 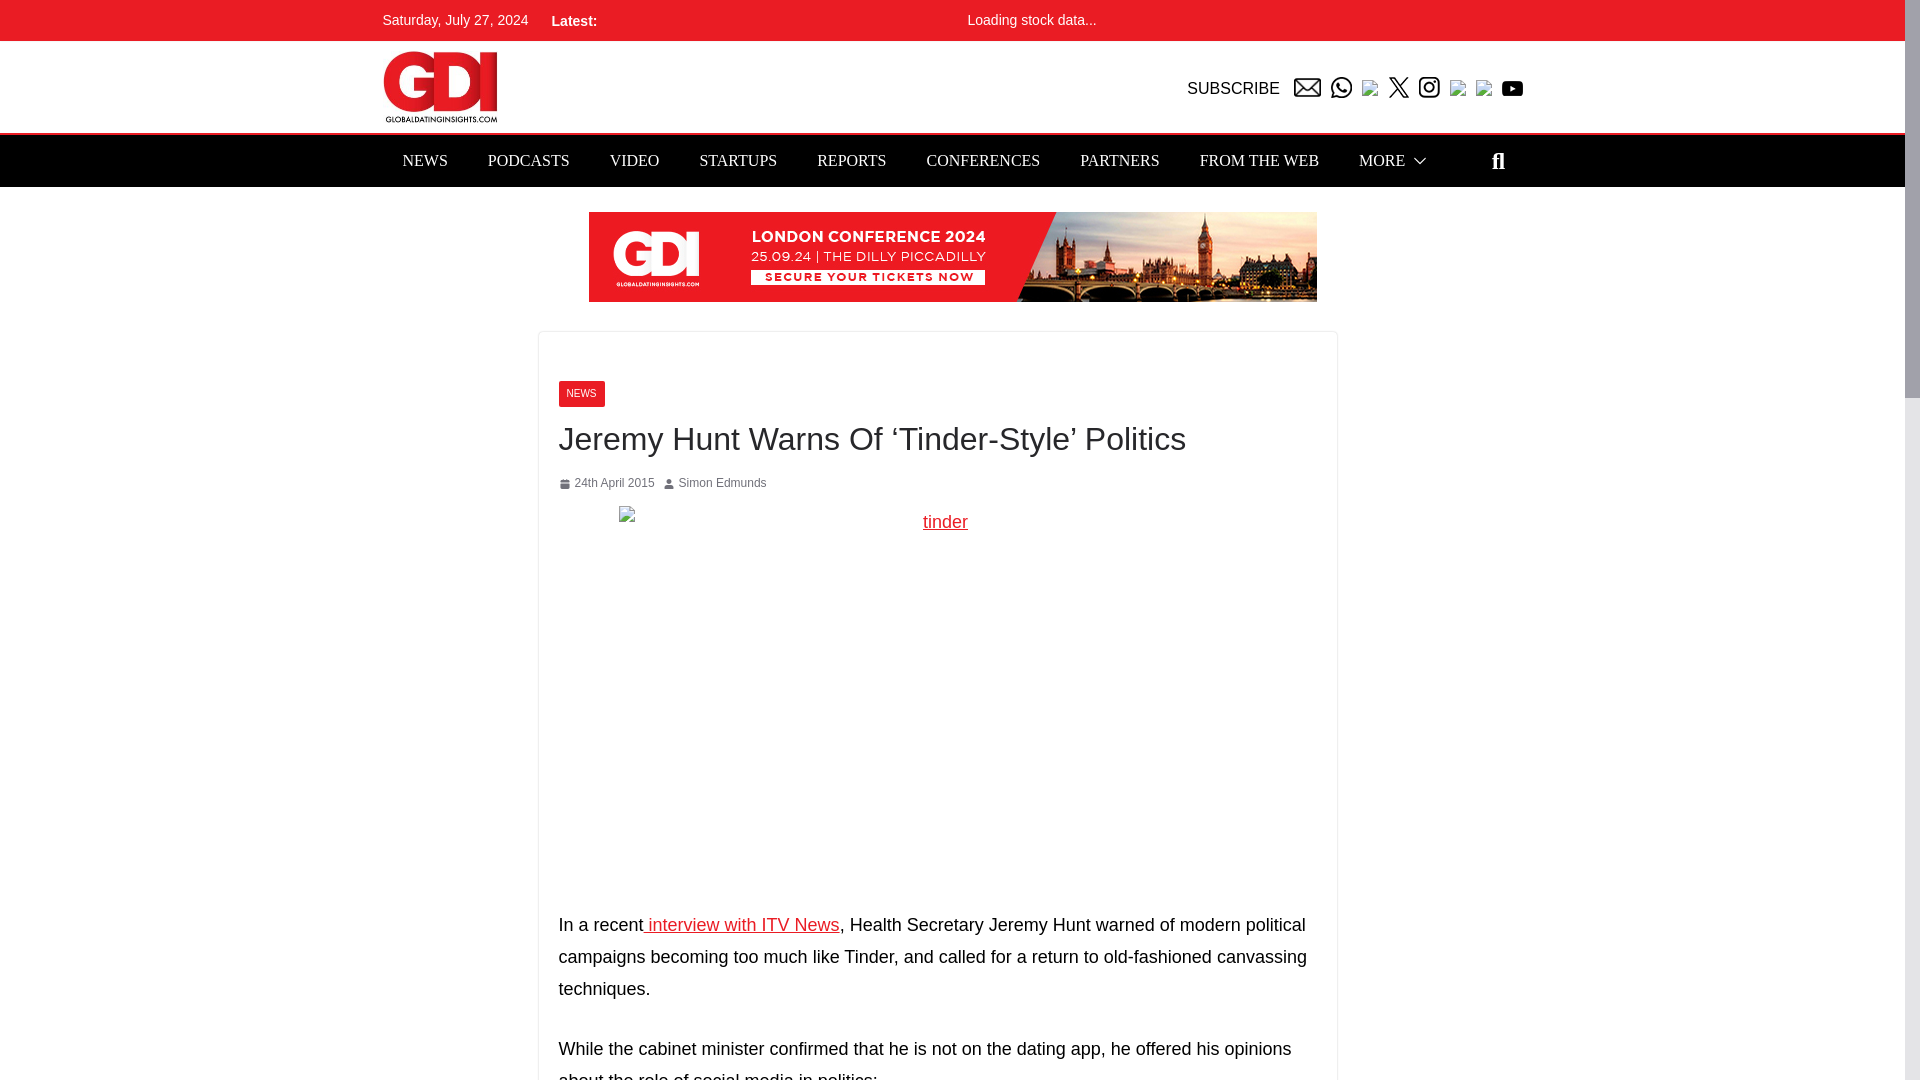 What do you see at coordinates (635, 160) in the screenshot?
I see `VIDEO` at bounding box center [635, 160].